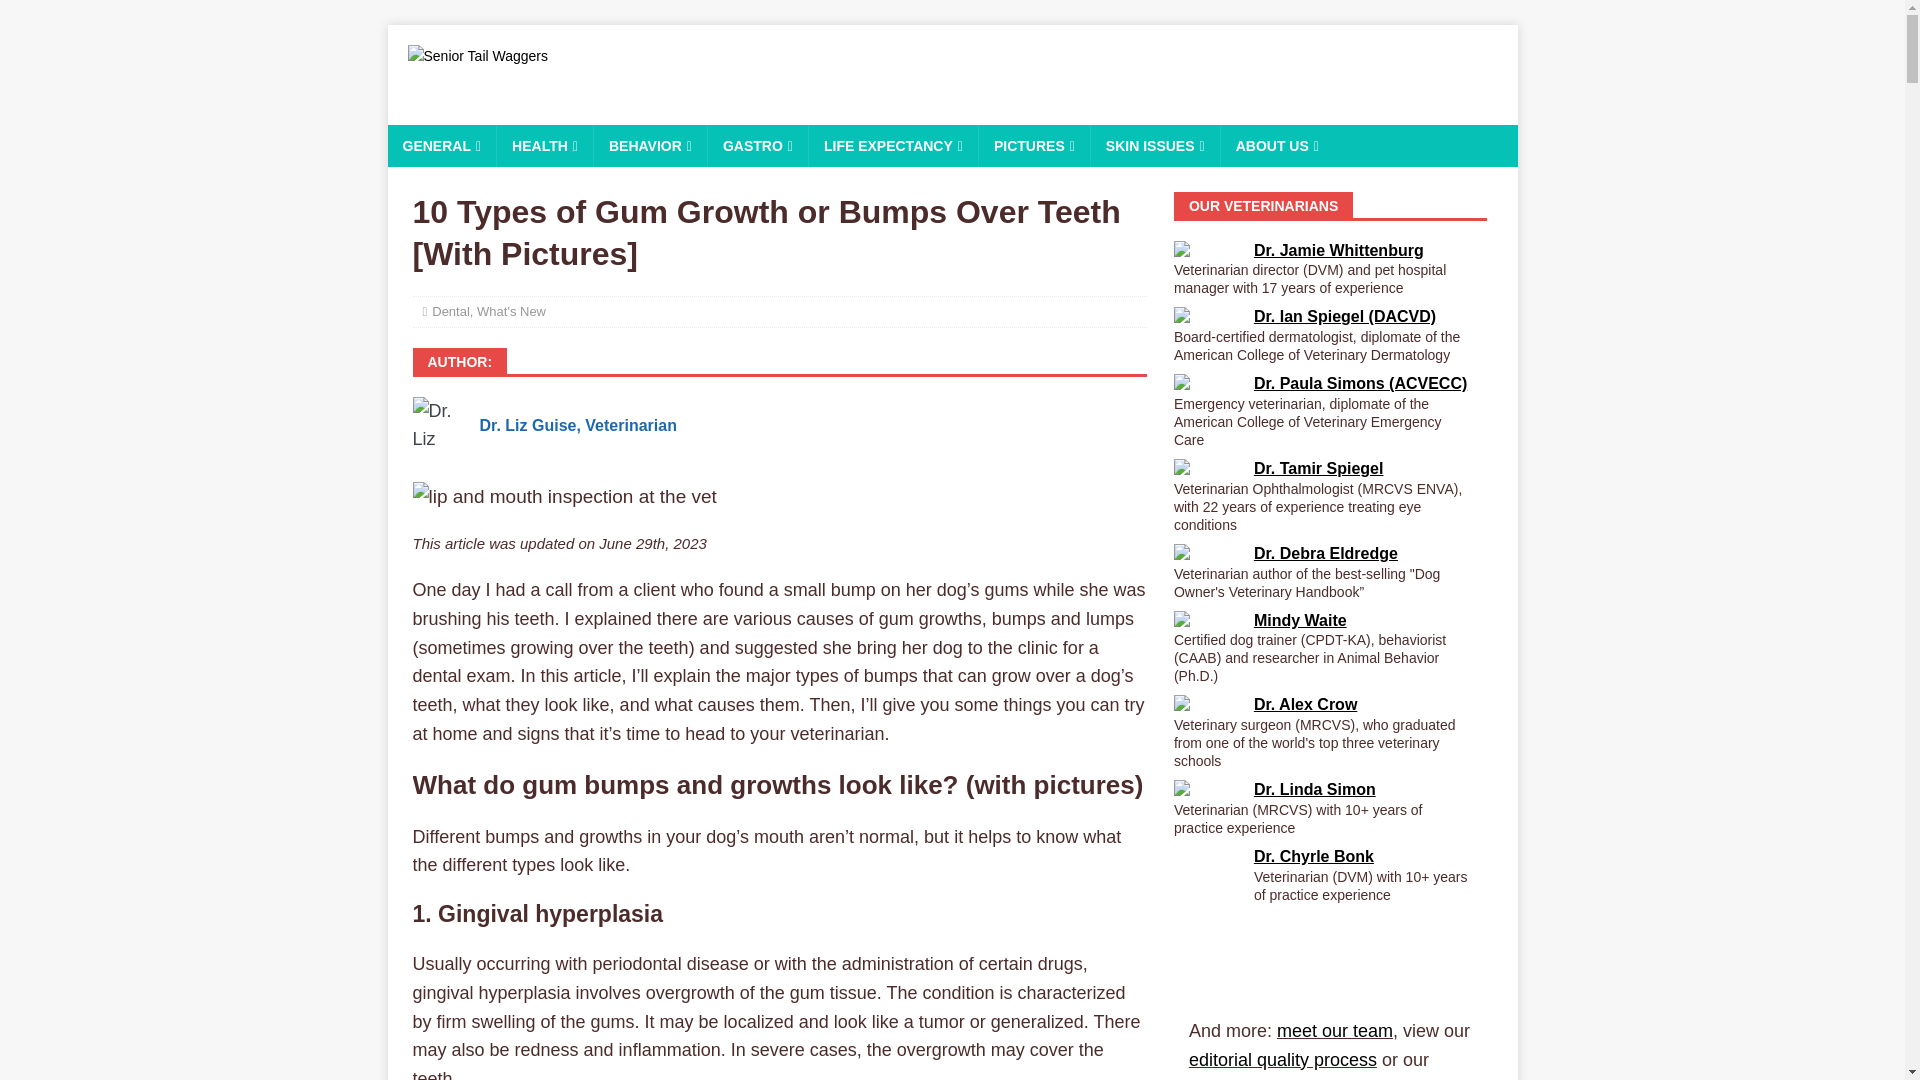  I want to click on Close,Up,Of,Examining,Dog's,Dental,Health,At,Vet's,Office, so click(564, 496).